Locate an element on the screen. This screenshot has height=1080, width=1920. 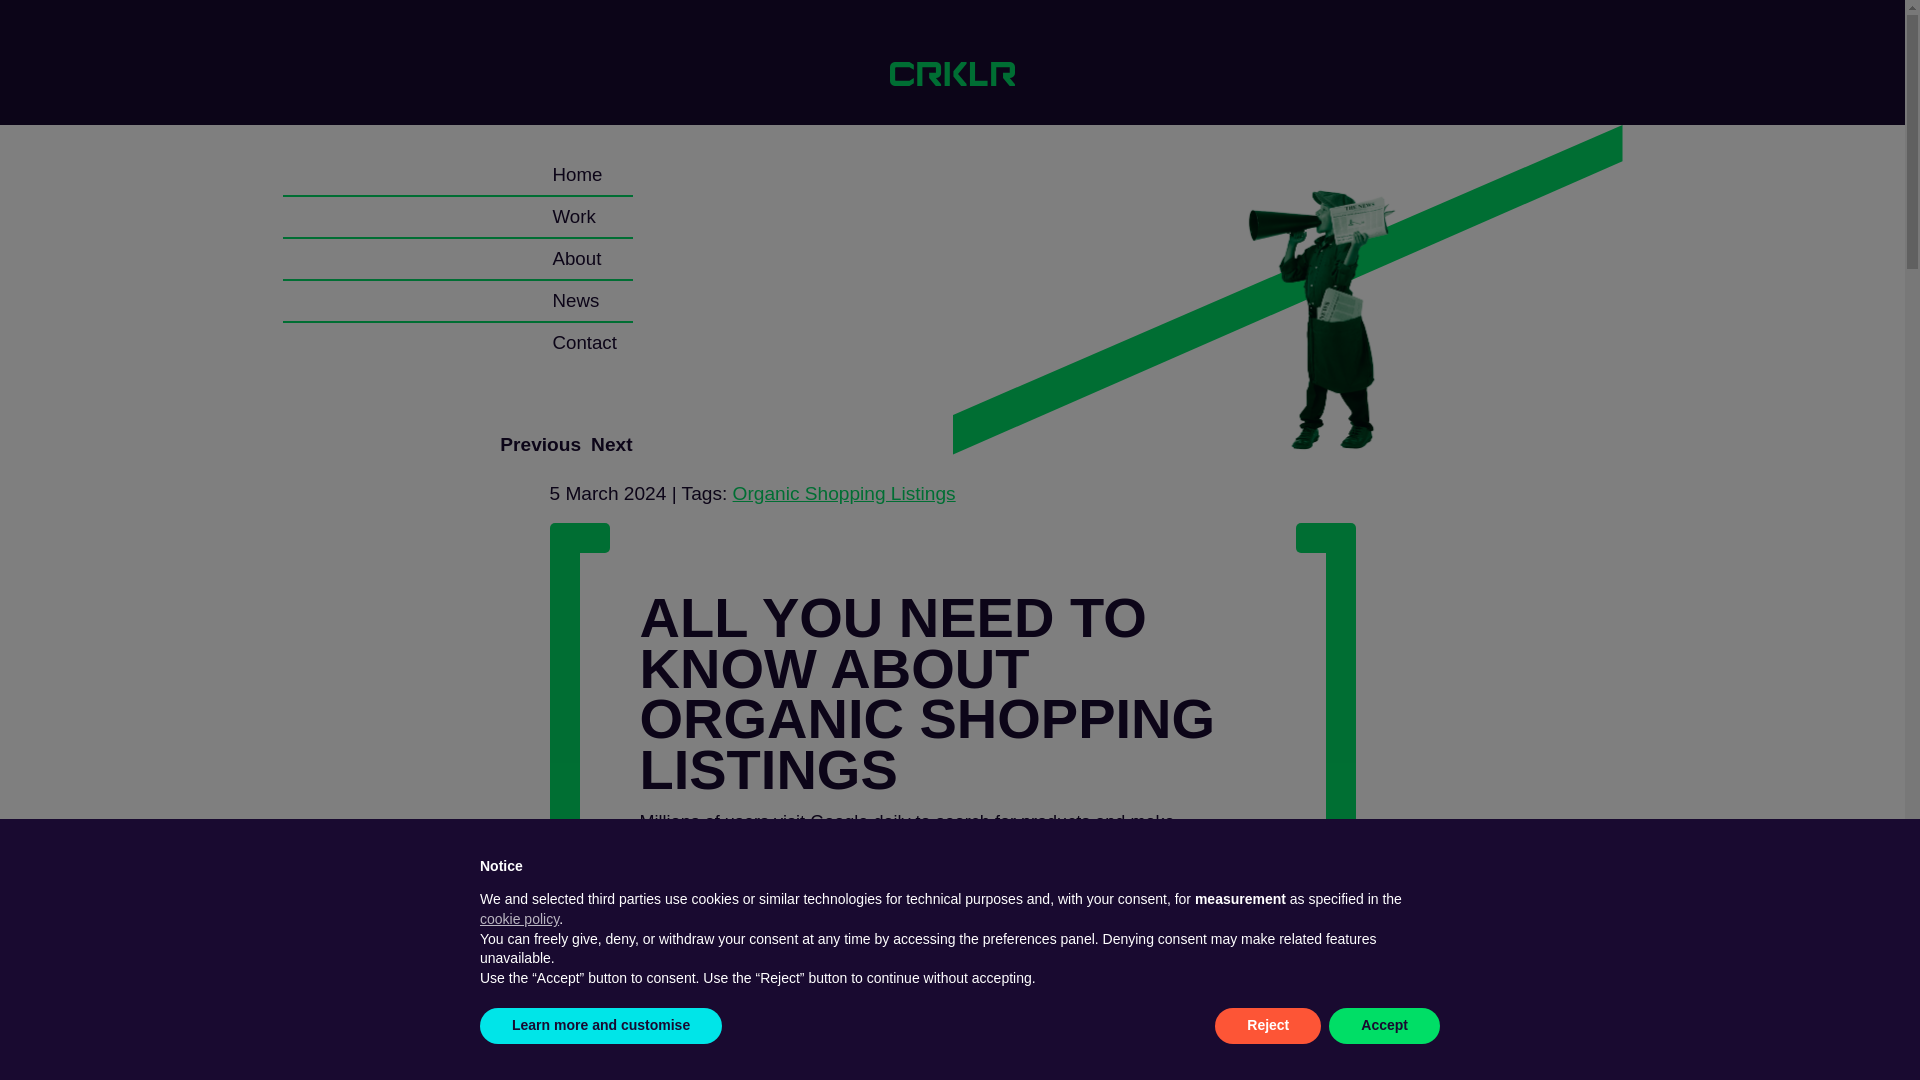
Home is located at coordinates (577, 175).